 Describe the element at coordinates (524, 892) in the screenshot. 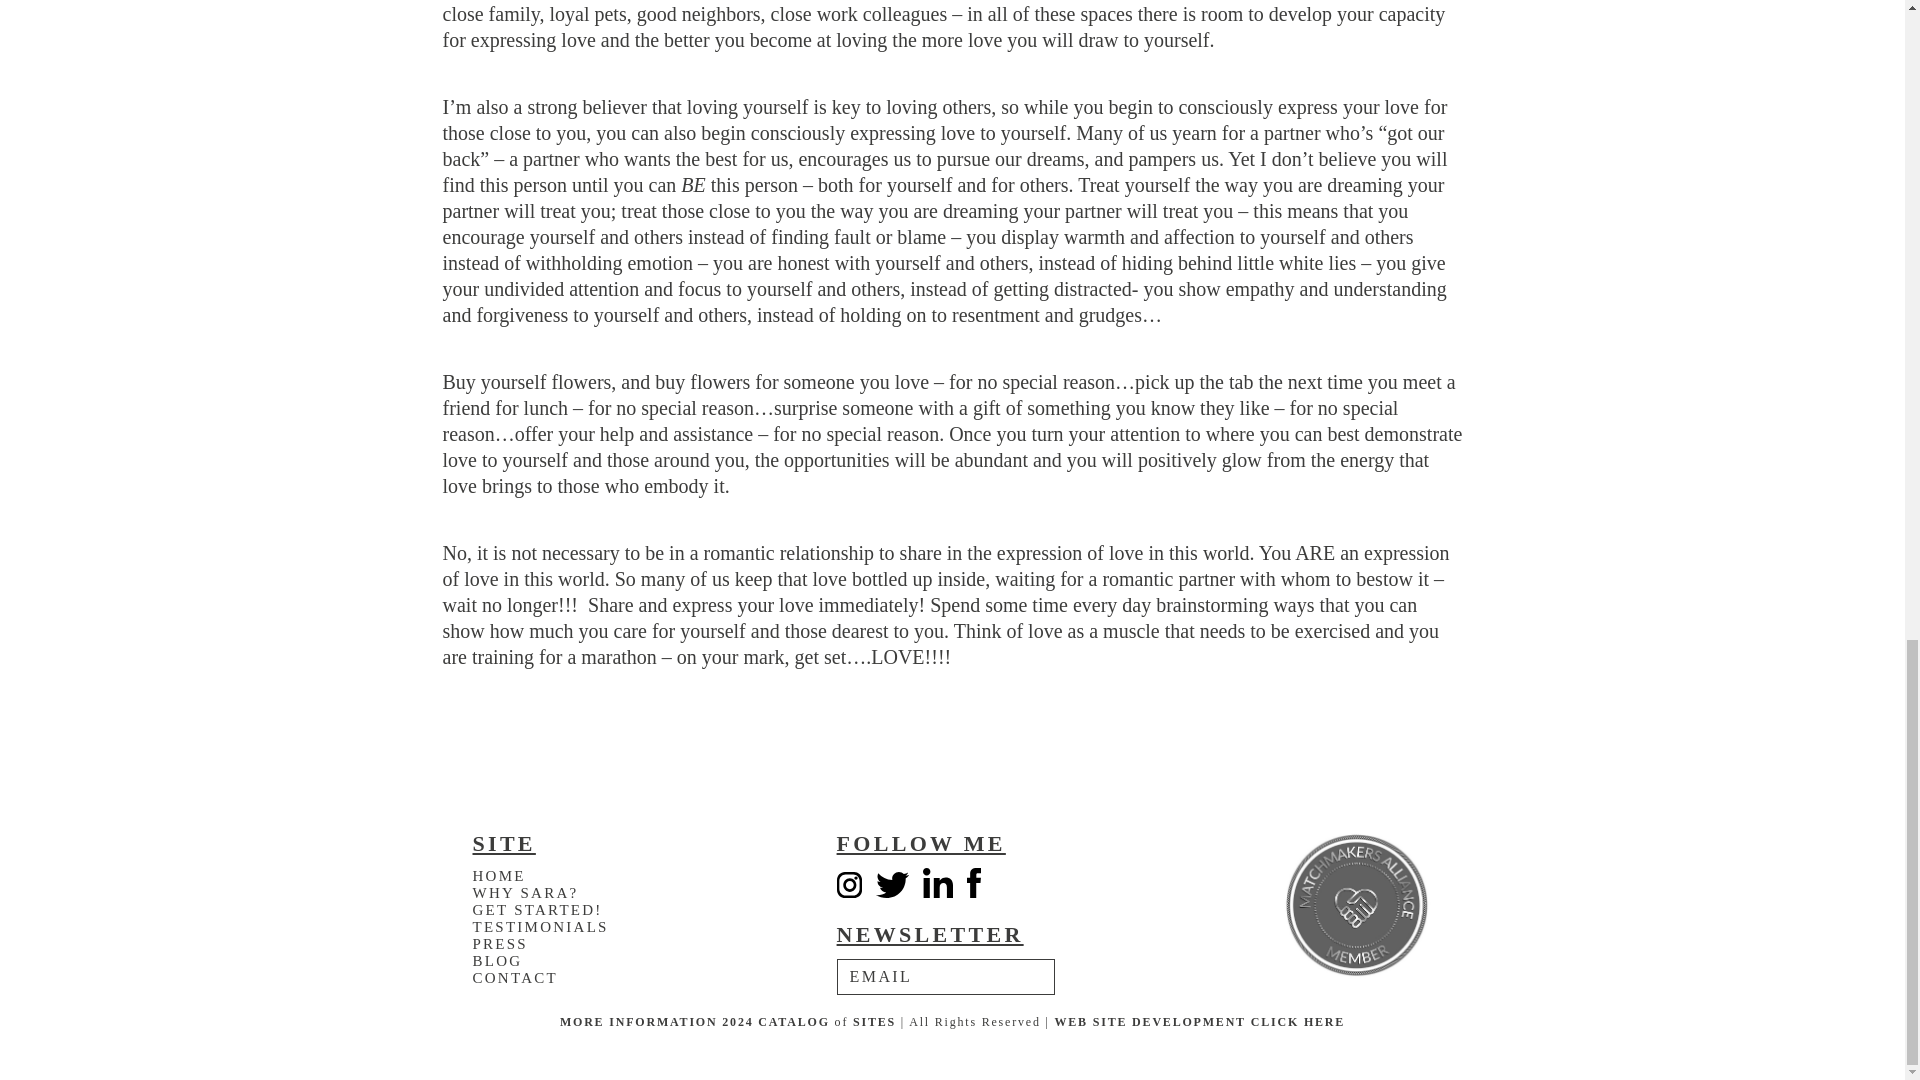

I see `WHY SARA?` at that location.